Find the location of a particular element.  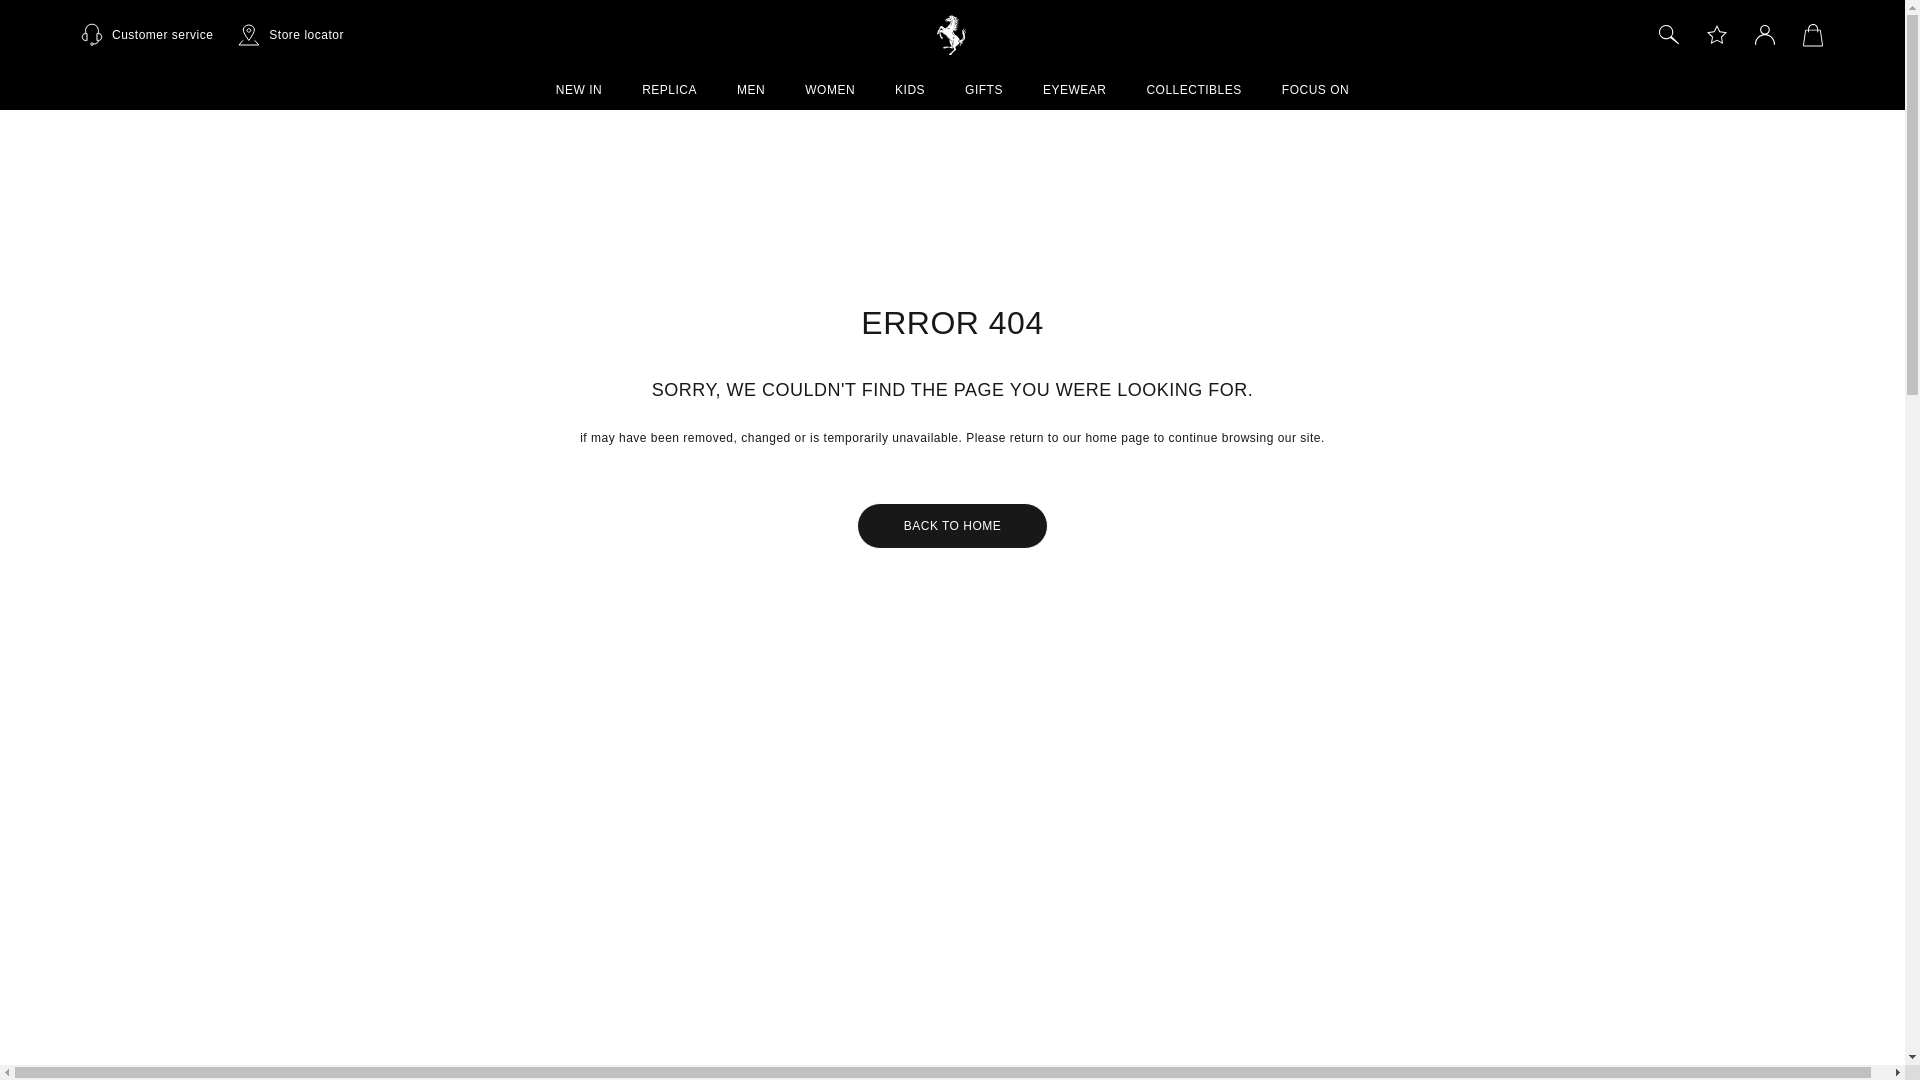

NEW IN is located at coordinates (579, 90).